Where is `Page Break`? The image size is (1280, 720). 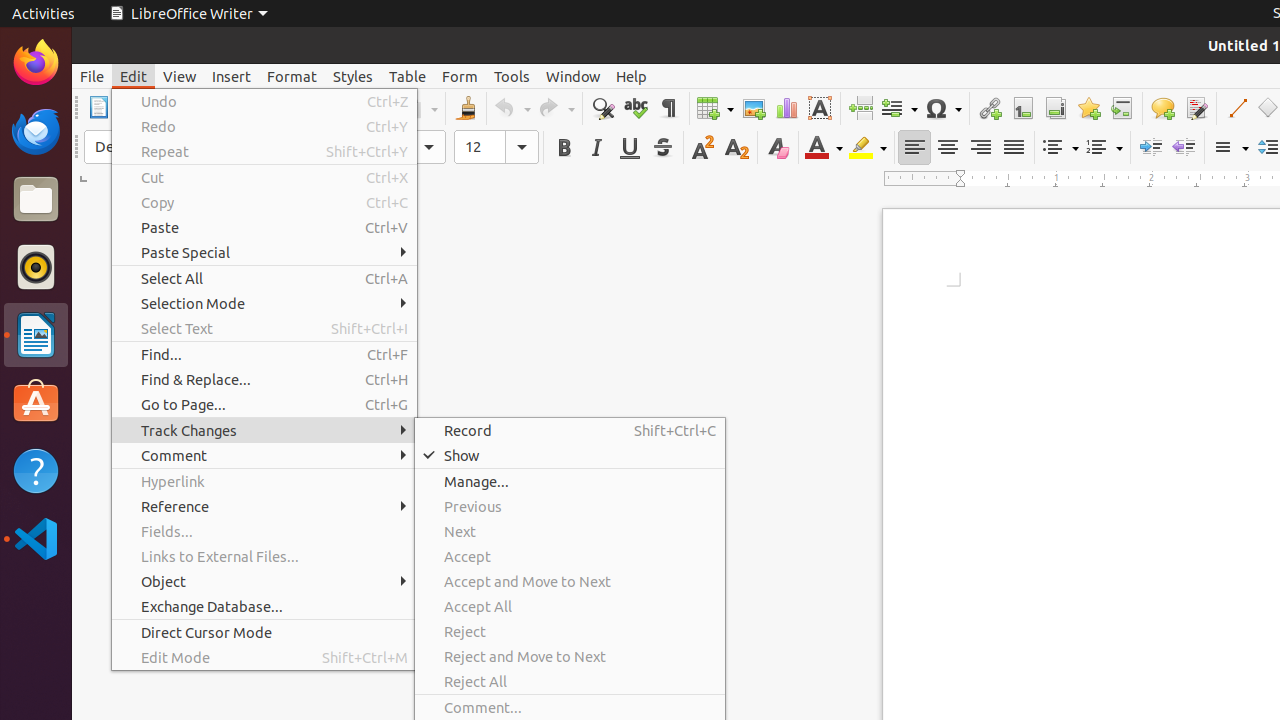 Page Break is located at coordinates (860, 108).